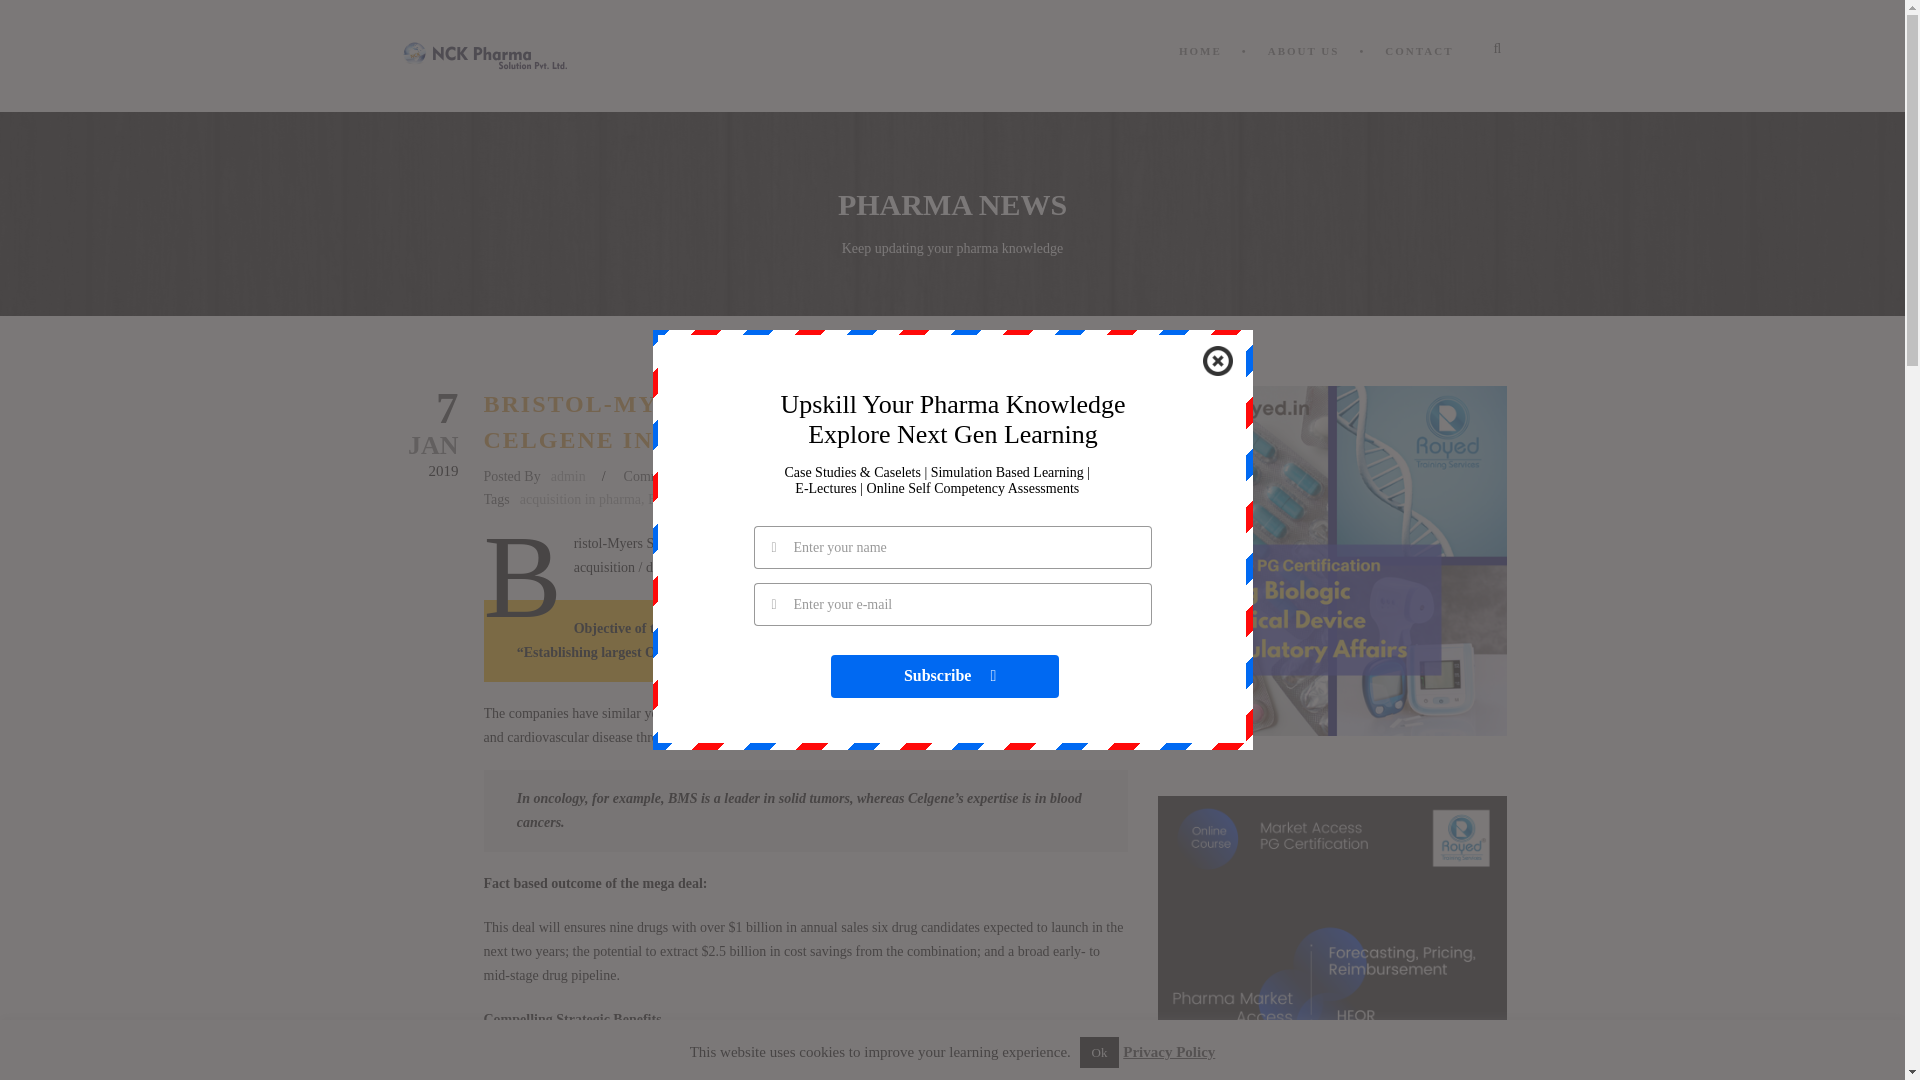  I want to click on BMS, so click(662, 499).